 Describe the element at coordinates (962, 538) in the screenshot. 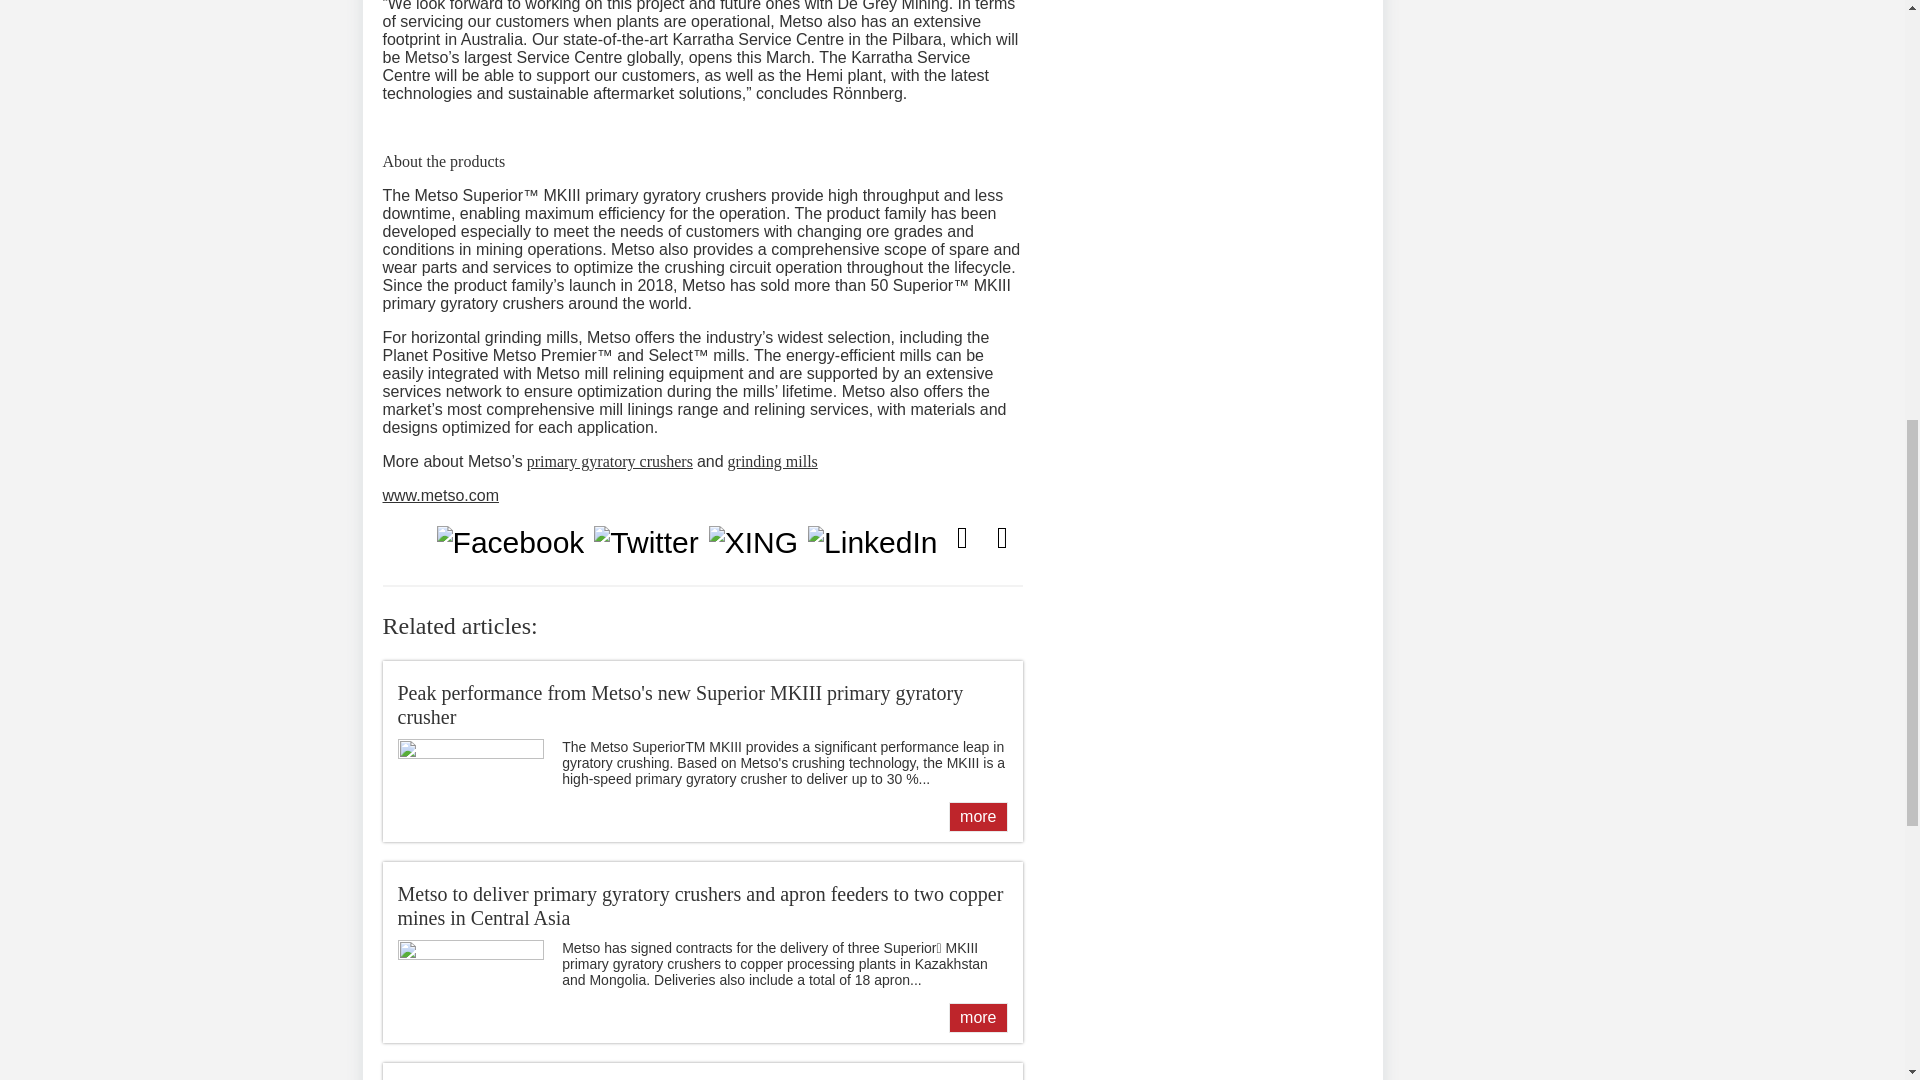

I see `Per E-Mail teilen` at that location.